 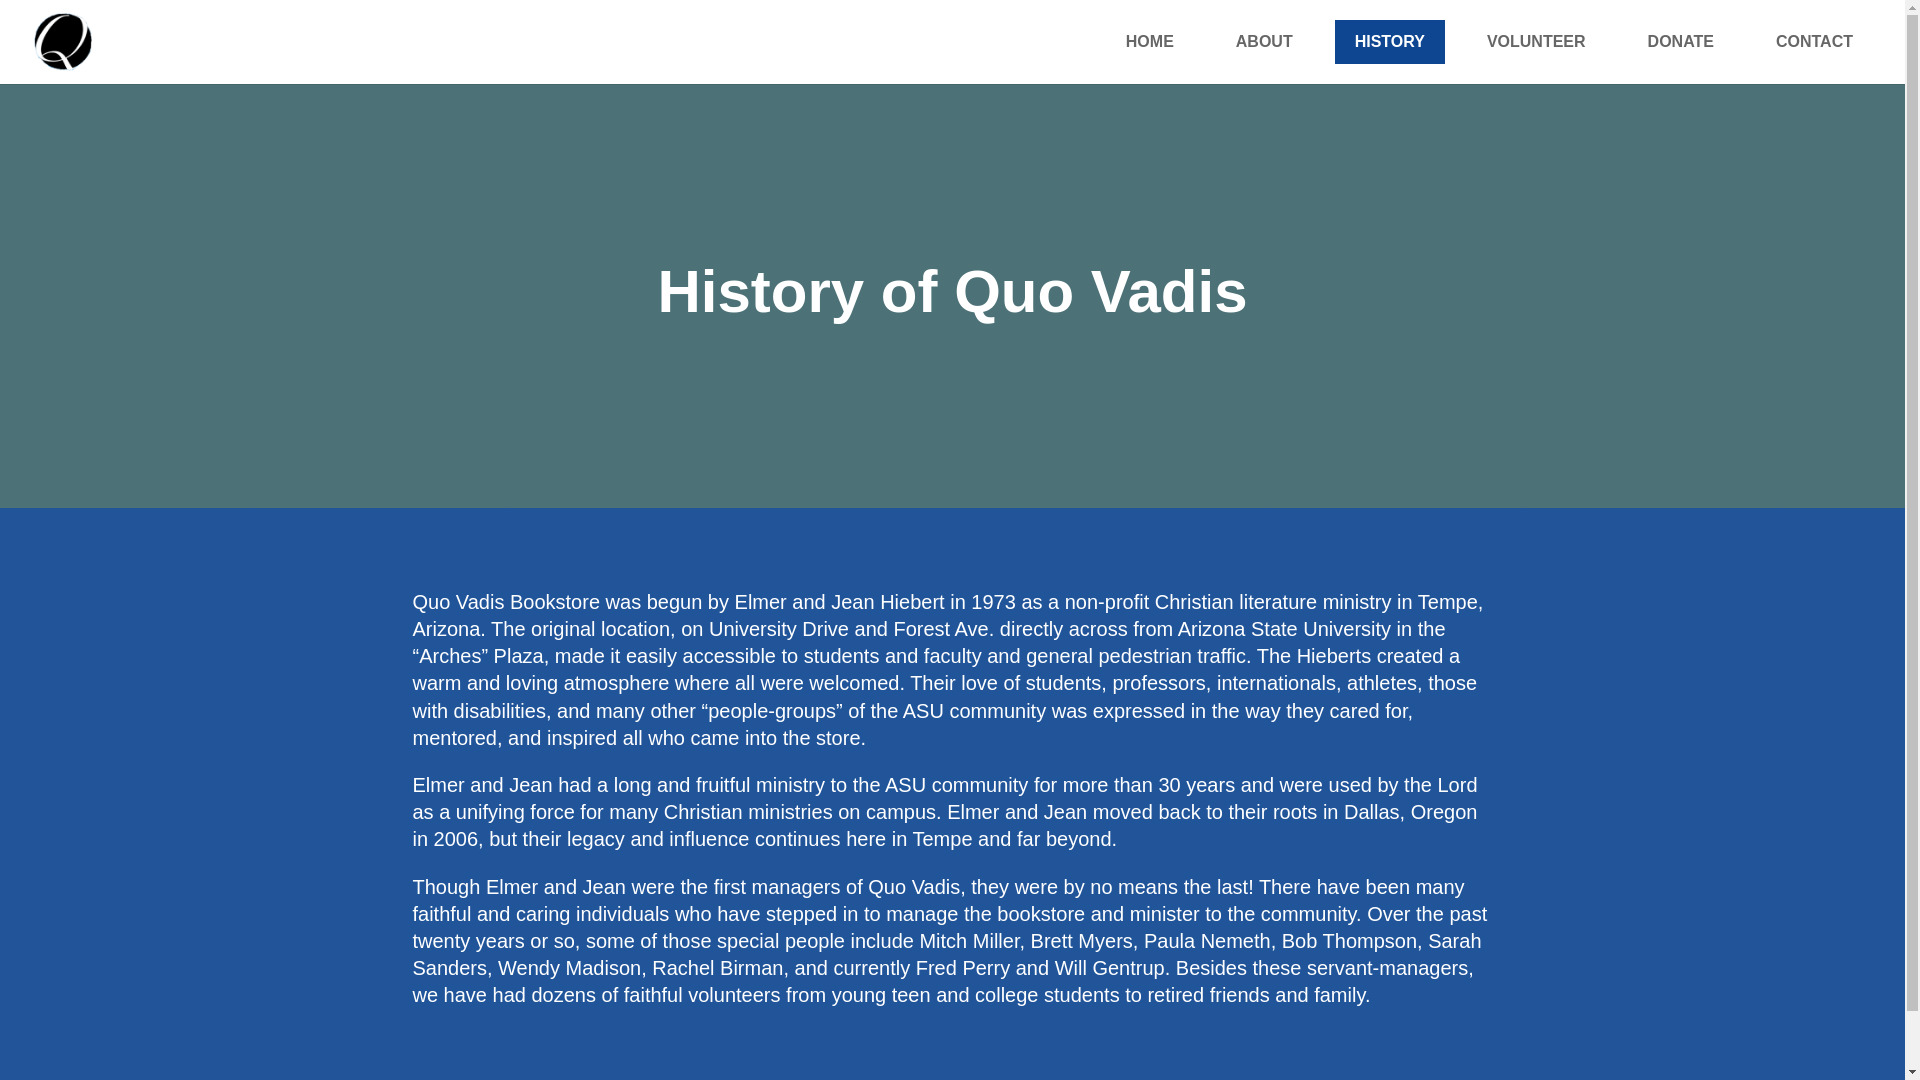 I want to click on HOME, so click(x=1150, y=42).